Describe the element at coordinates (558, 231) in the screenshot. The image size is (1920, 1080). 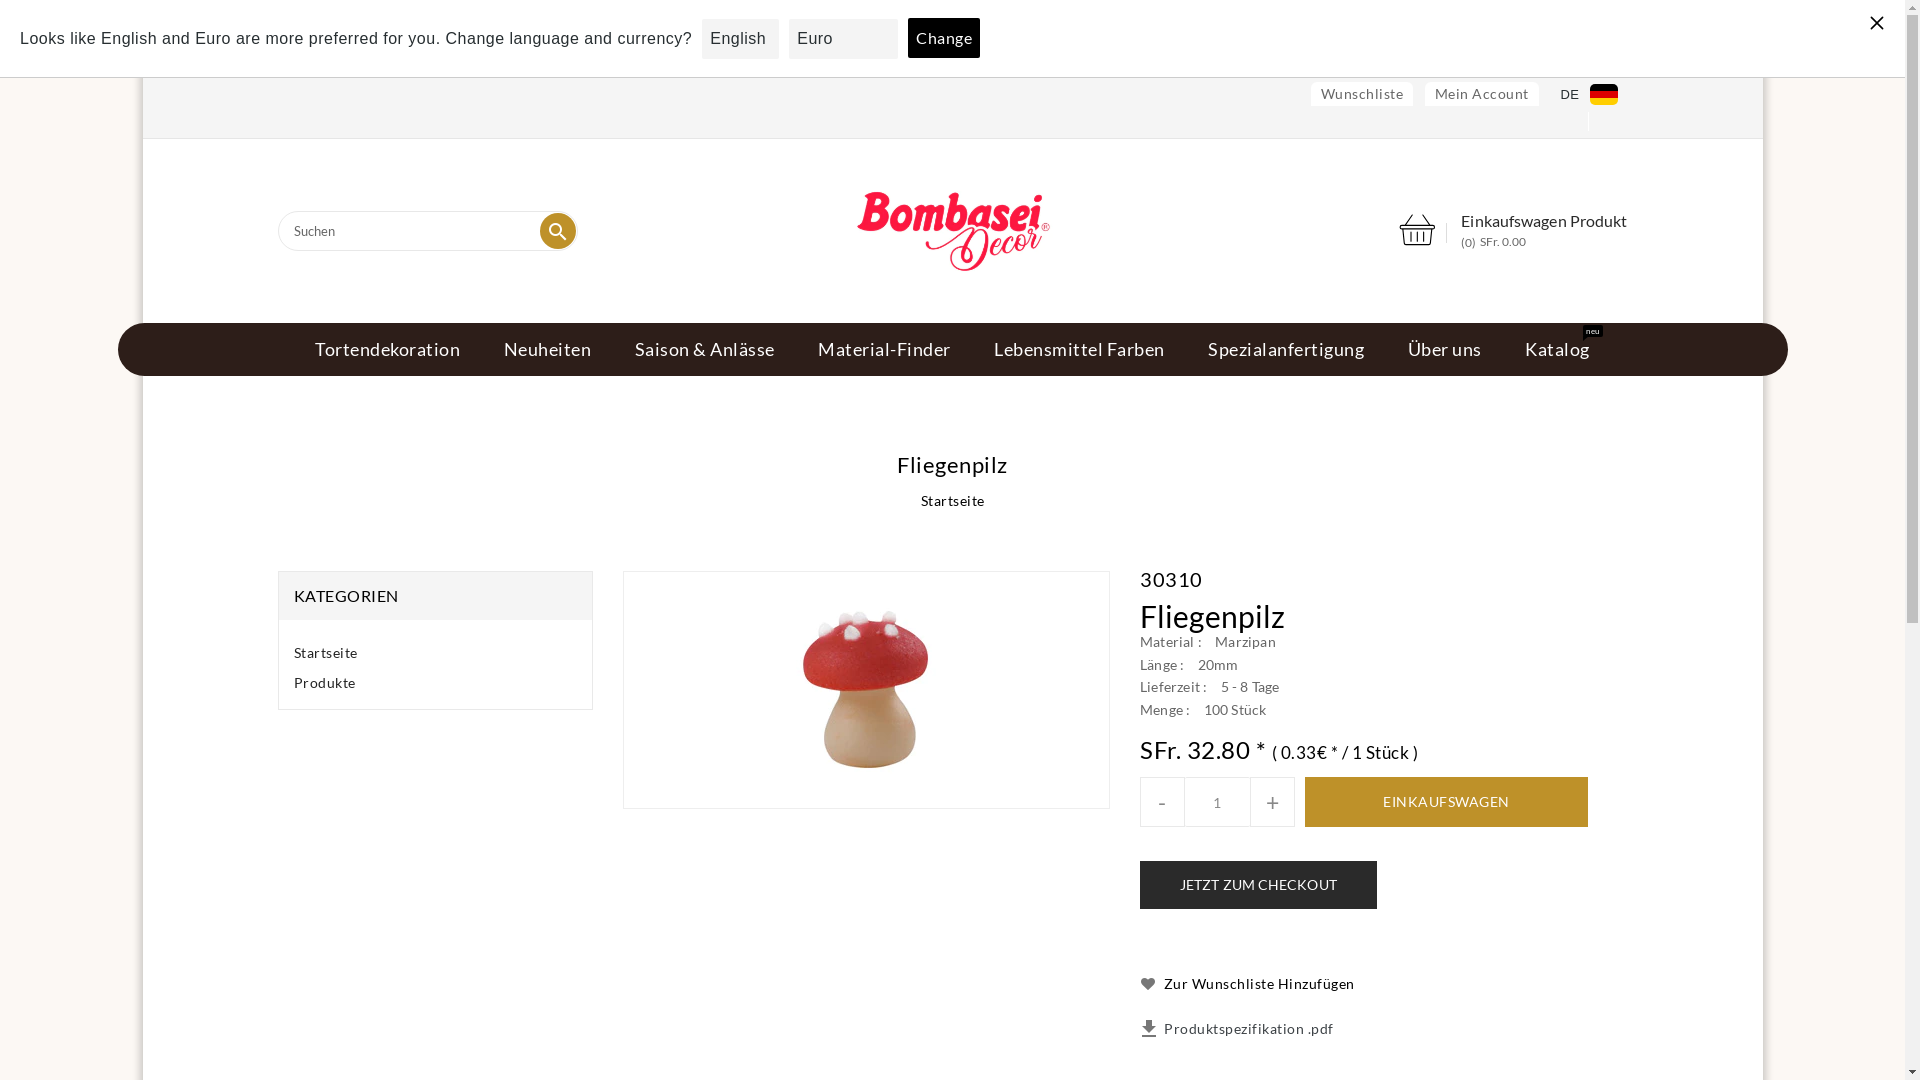
I see `search` at that location.